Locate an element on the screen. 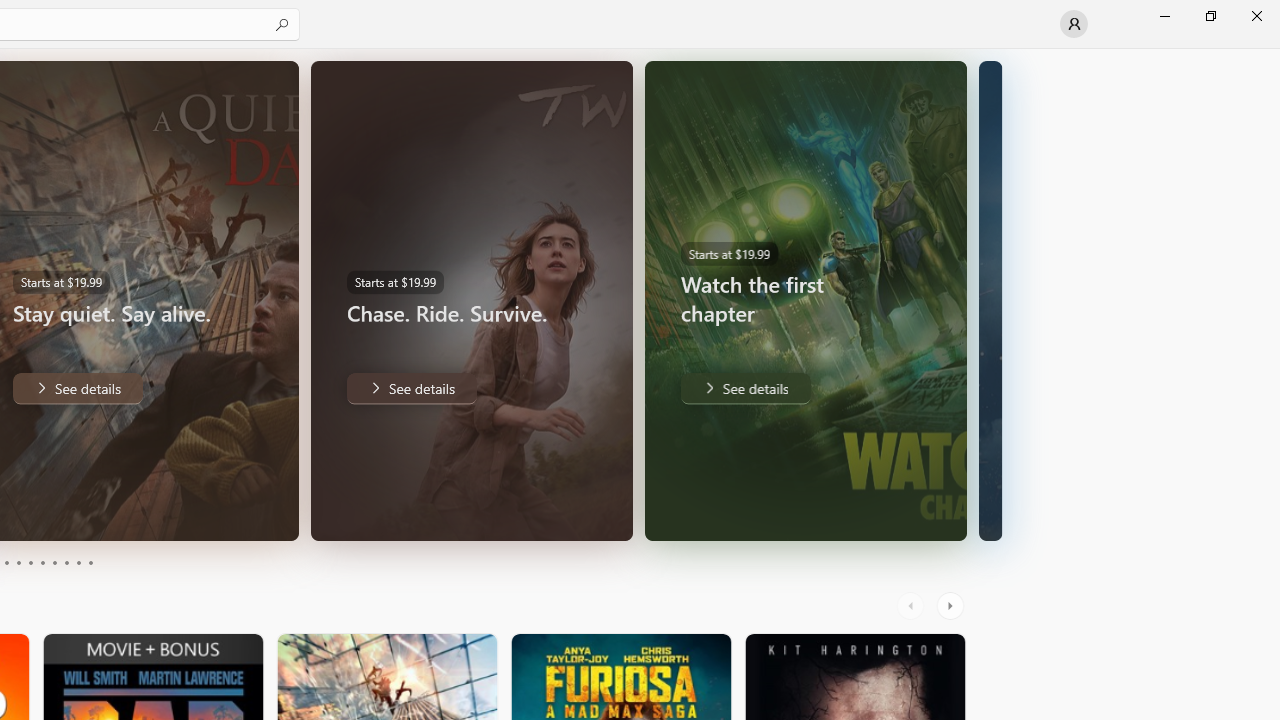 The image size is (1280, 720). AutomationID: RightScrollButton is located at coordinates (952, 606).